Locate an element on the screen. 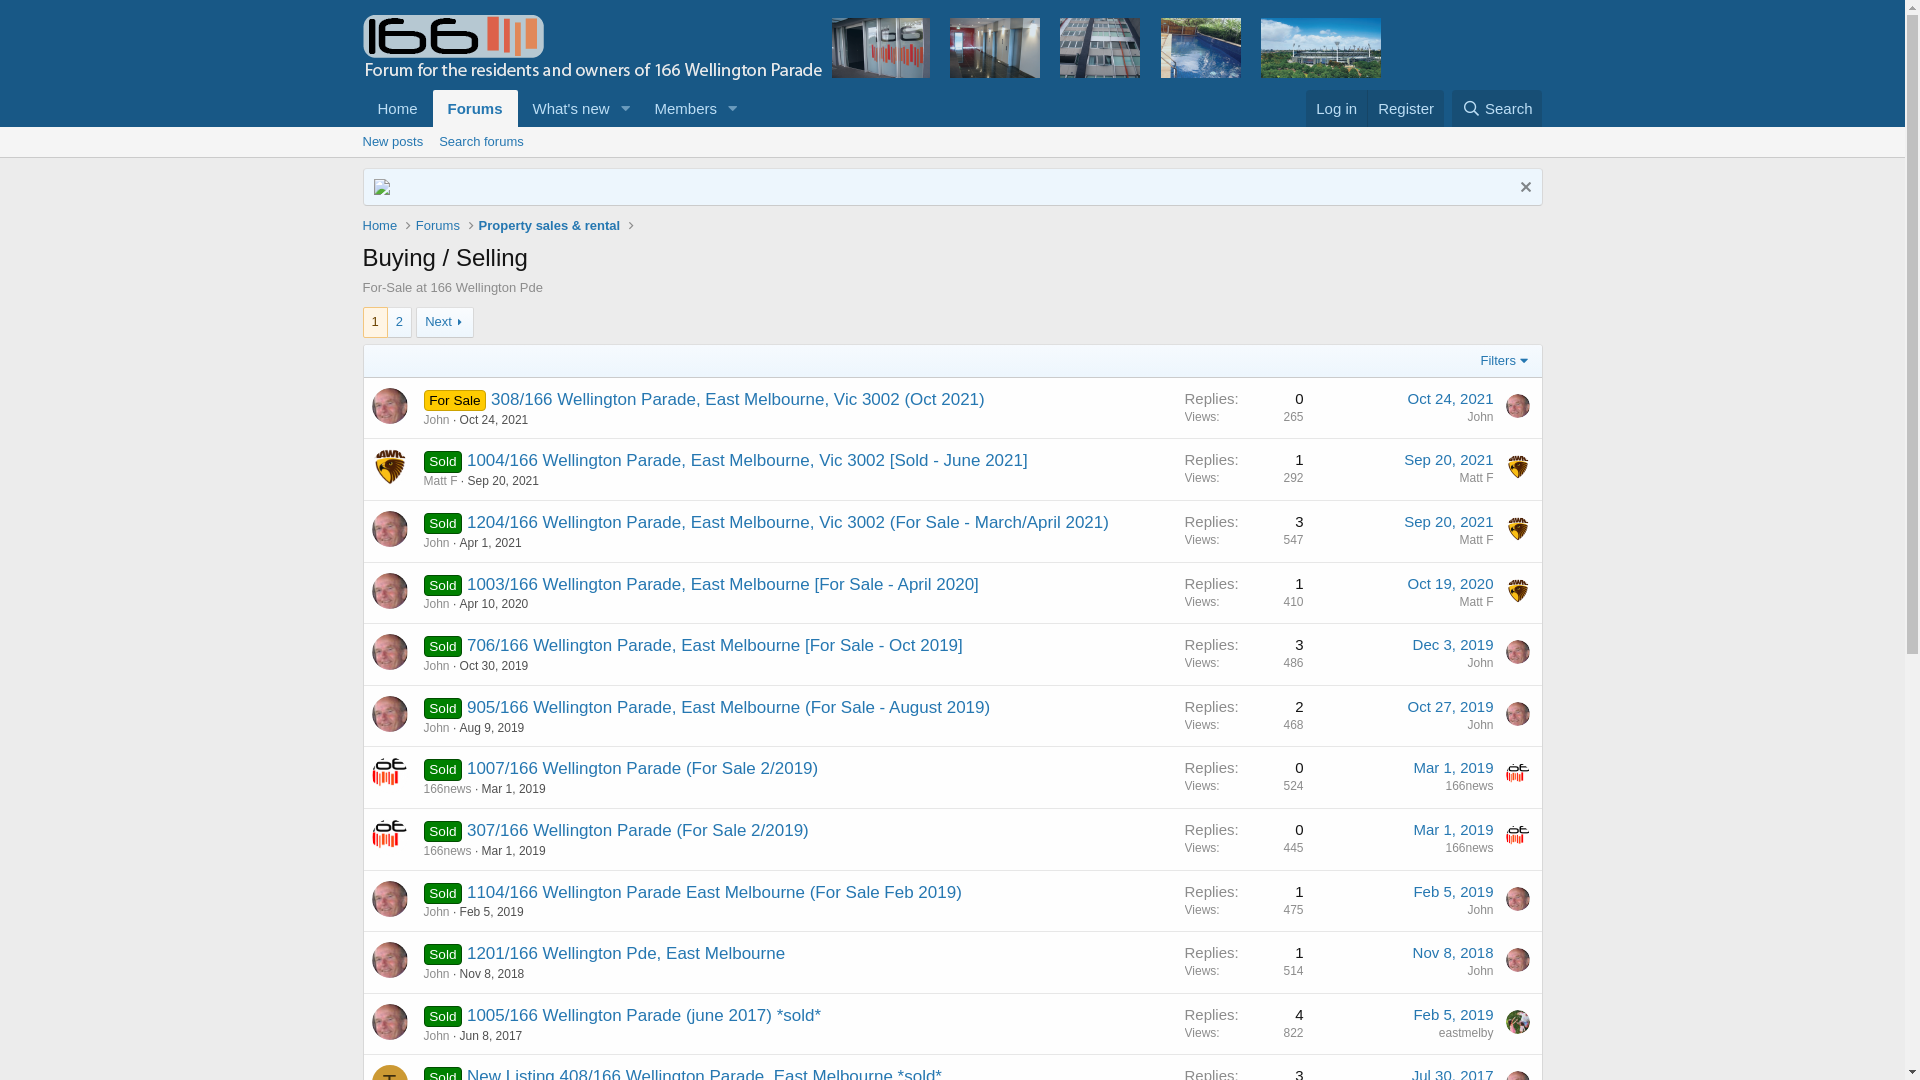  Mar 1, 2019 is located at coordinates (1453, 767).